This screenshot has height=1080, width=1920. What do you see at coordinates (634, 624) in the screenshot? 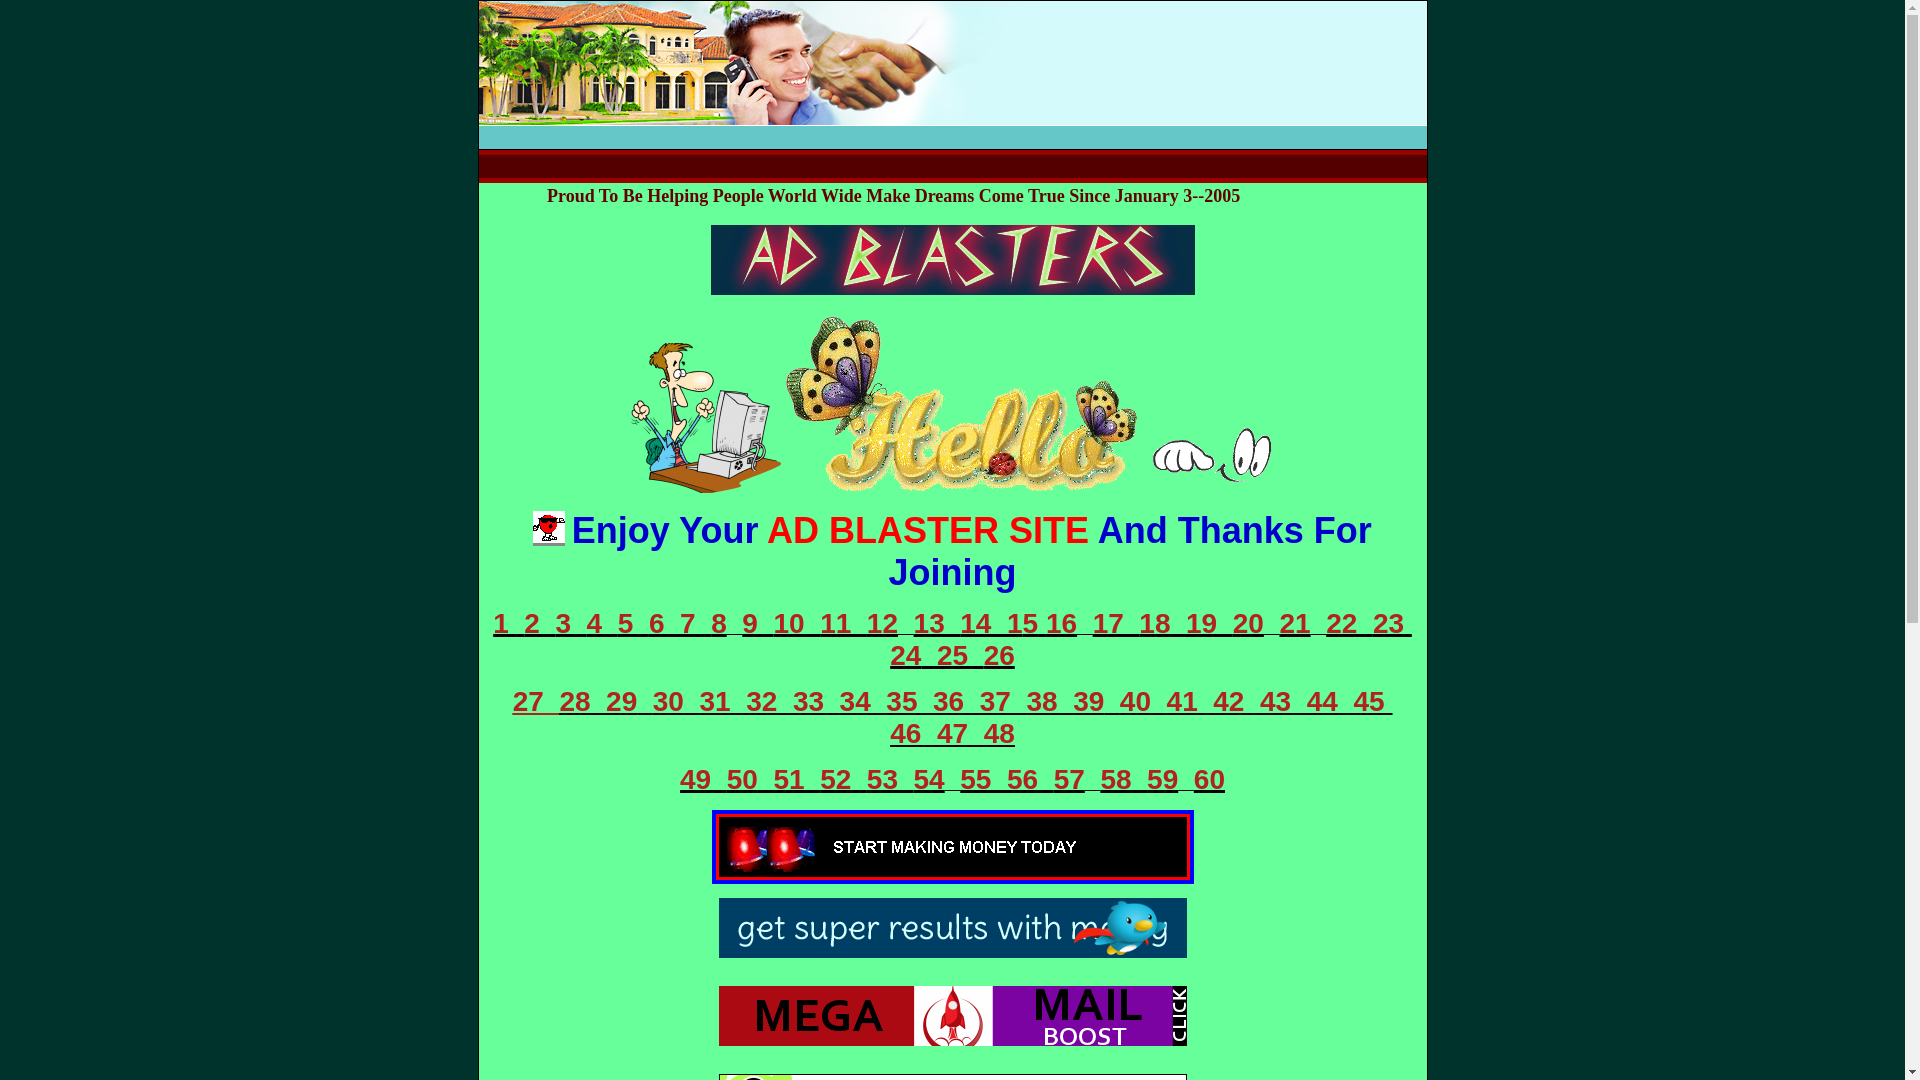
I see `5 ` at bounding box center [634, 624].